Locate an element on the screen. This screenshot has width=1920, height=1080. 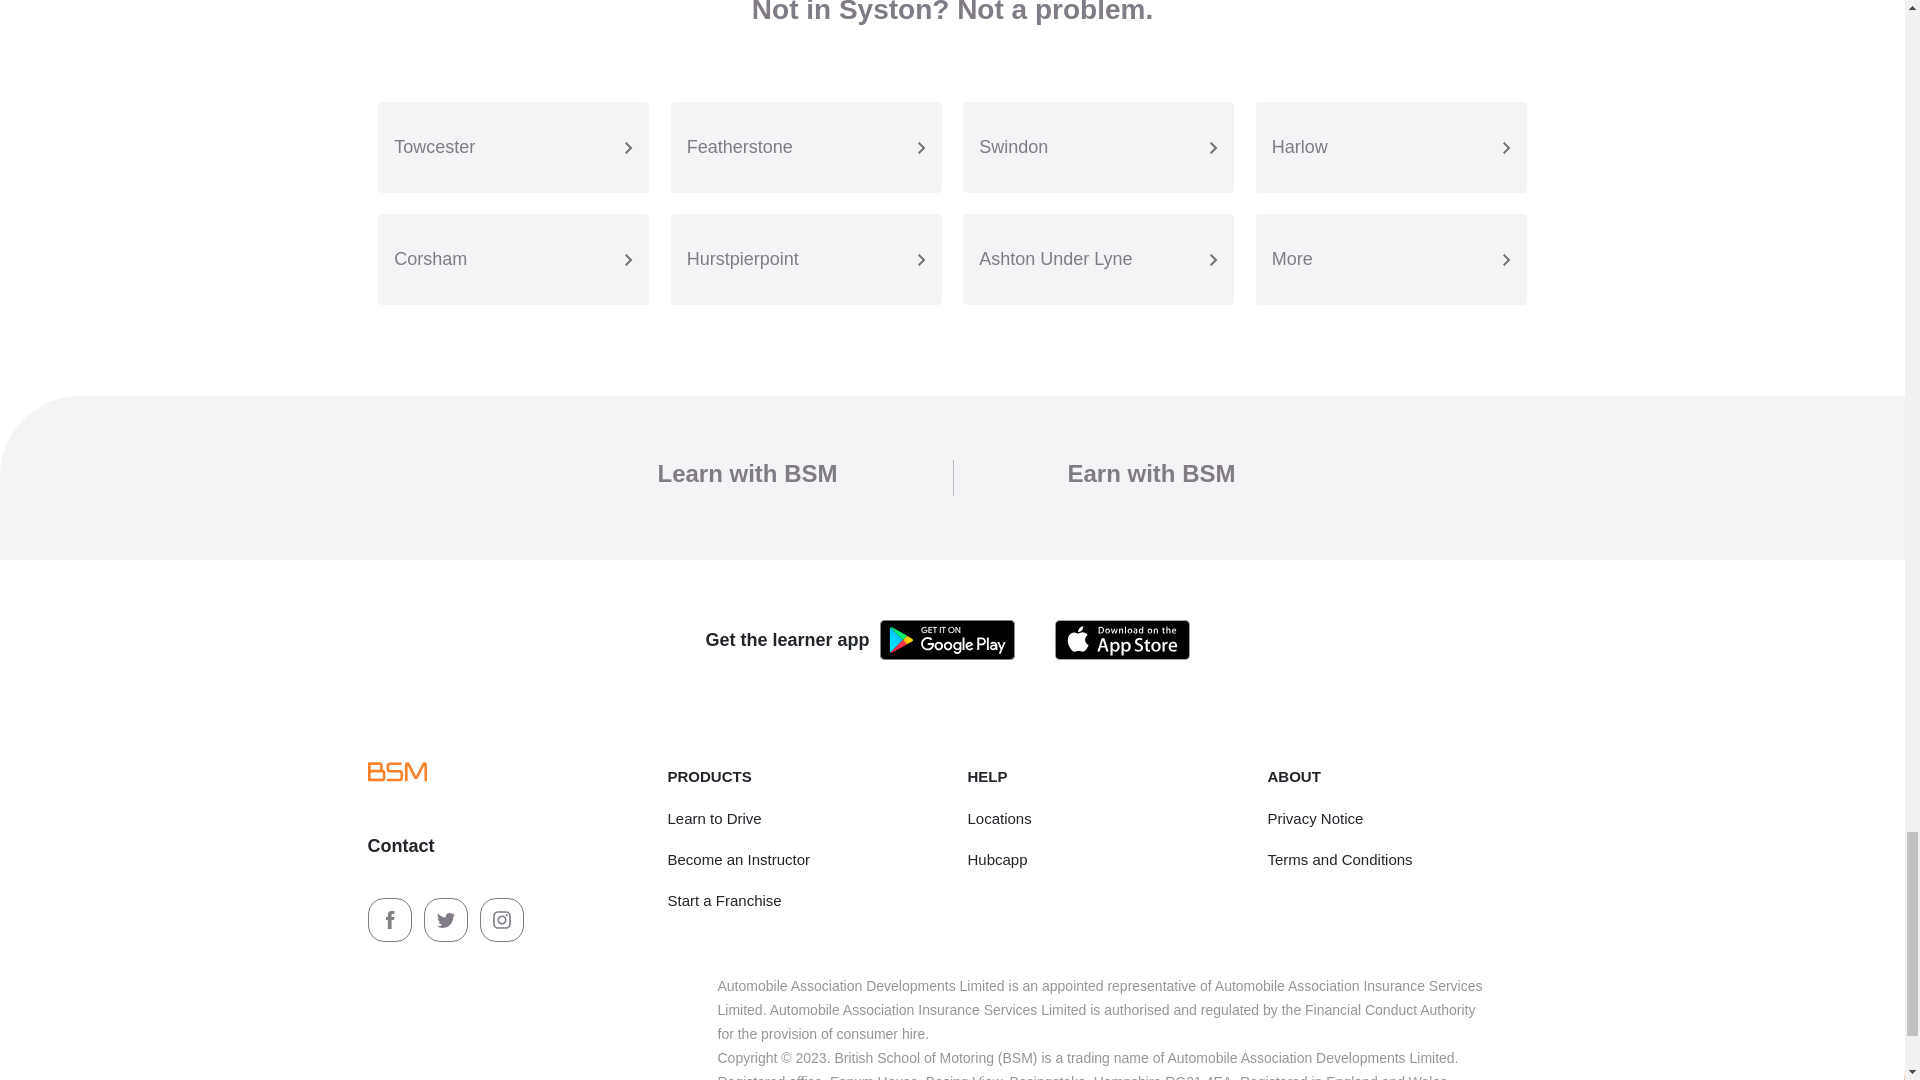
More is located at coordinates (1390, 258).